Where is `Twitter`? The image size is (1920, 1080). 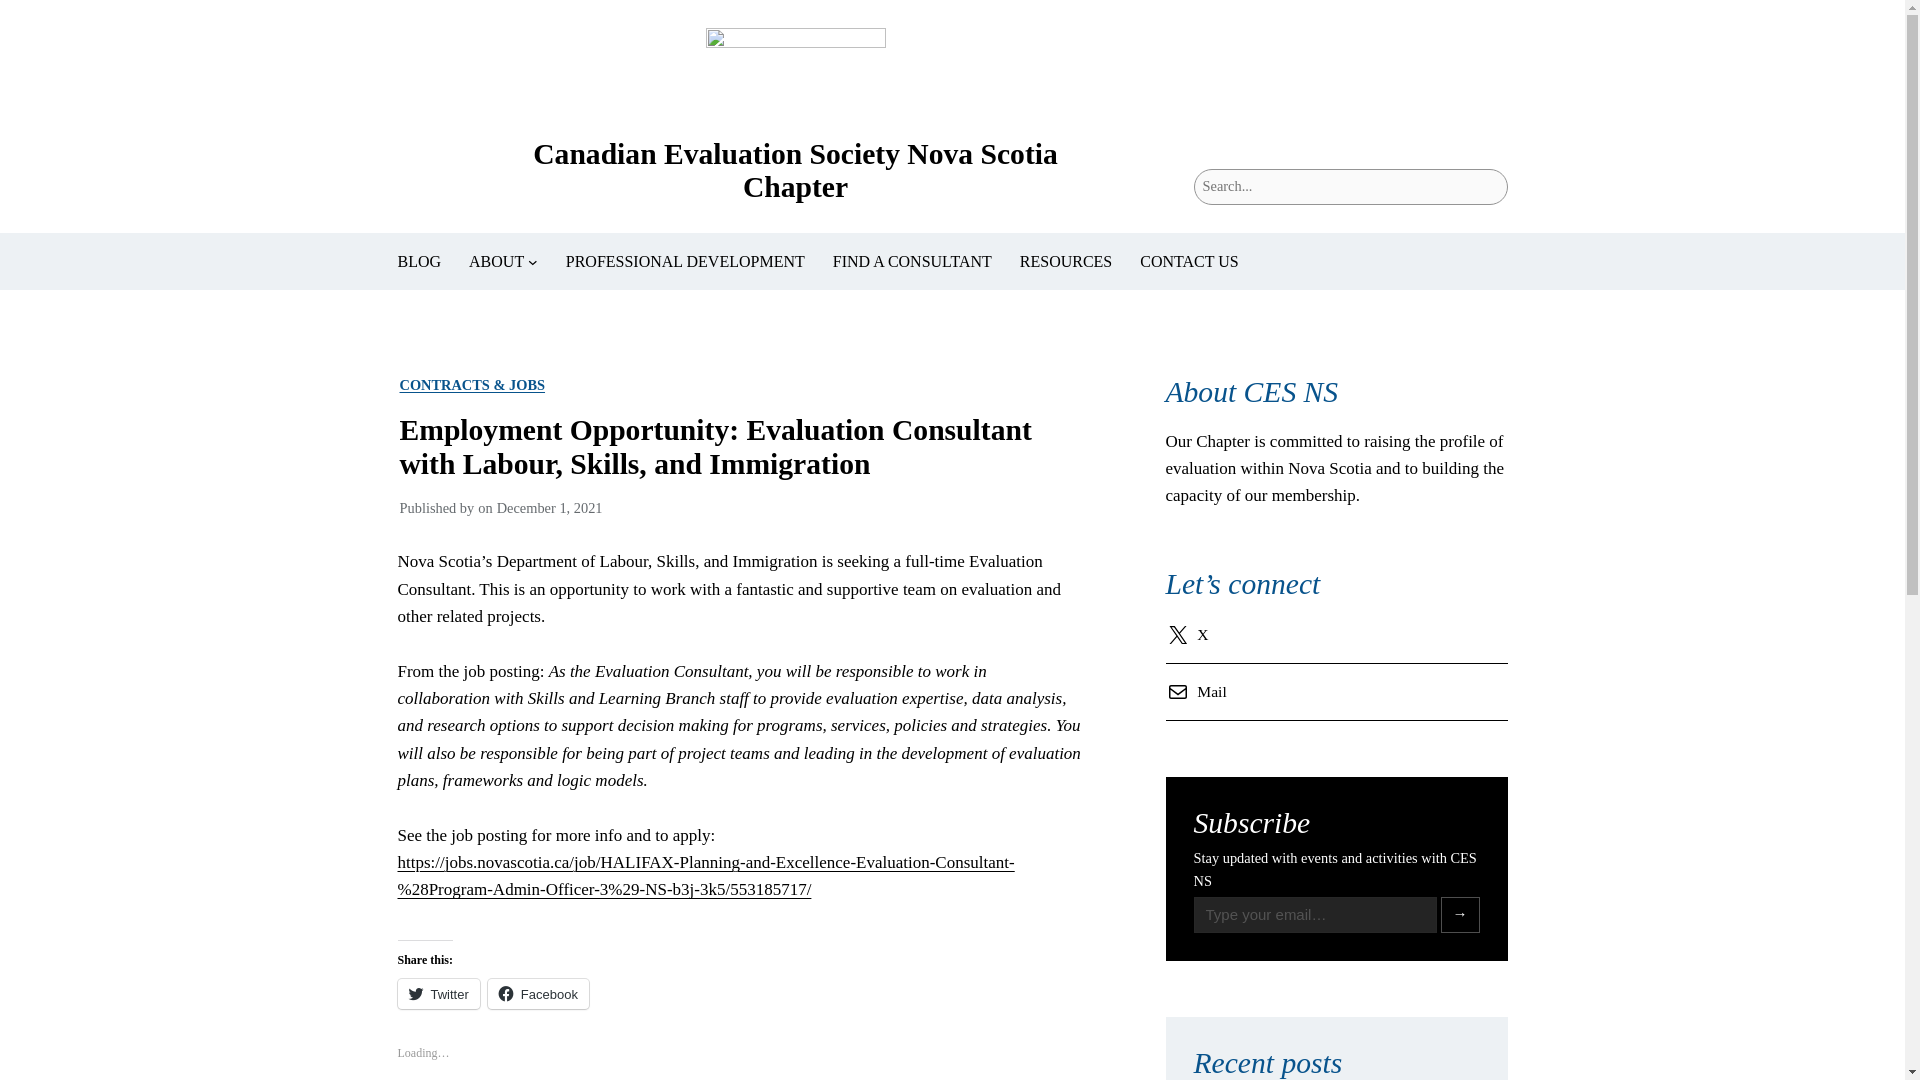
Twitter is located at coordinates (438, 993).